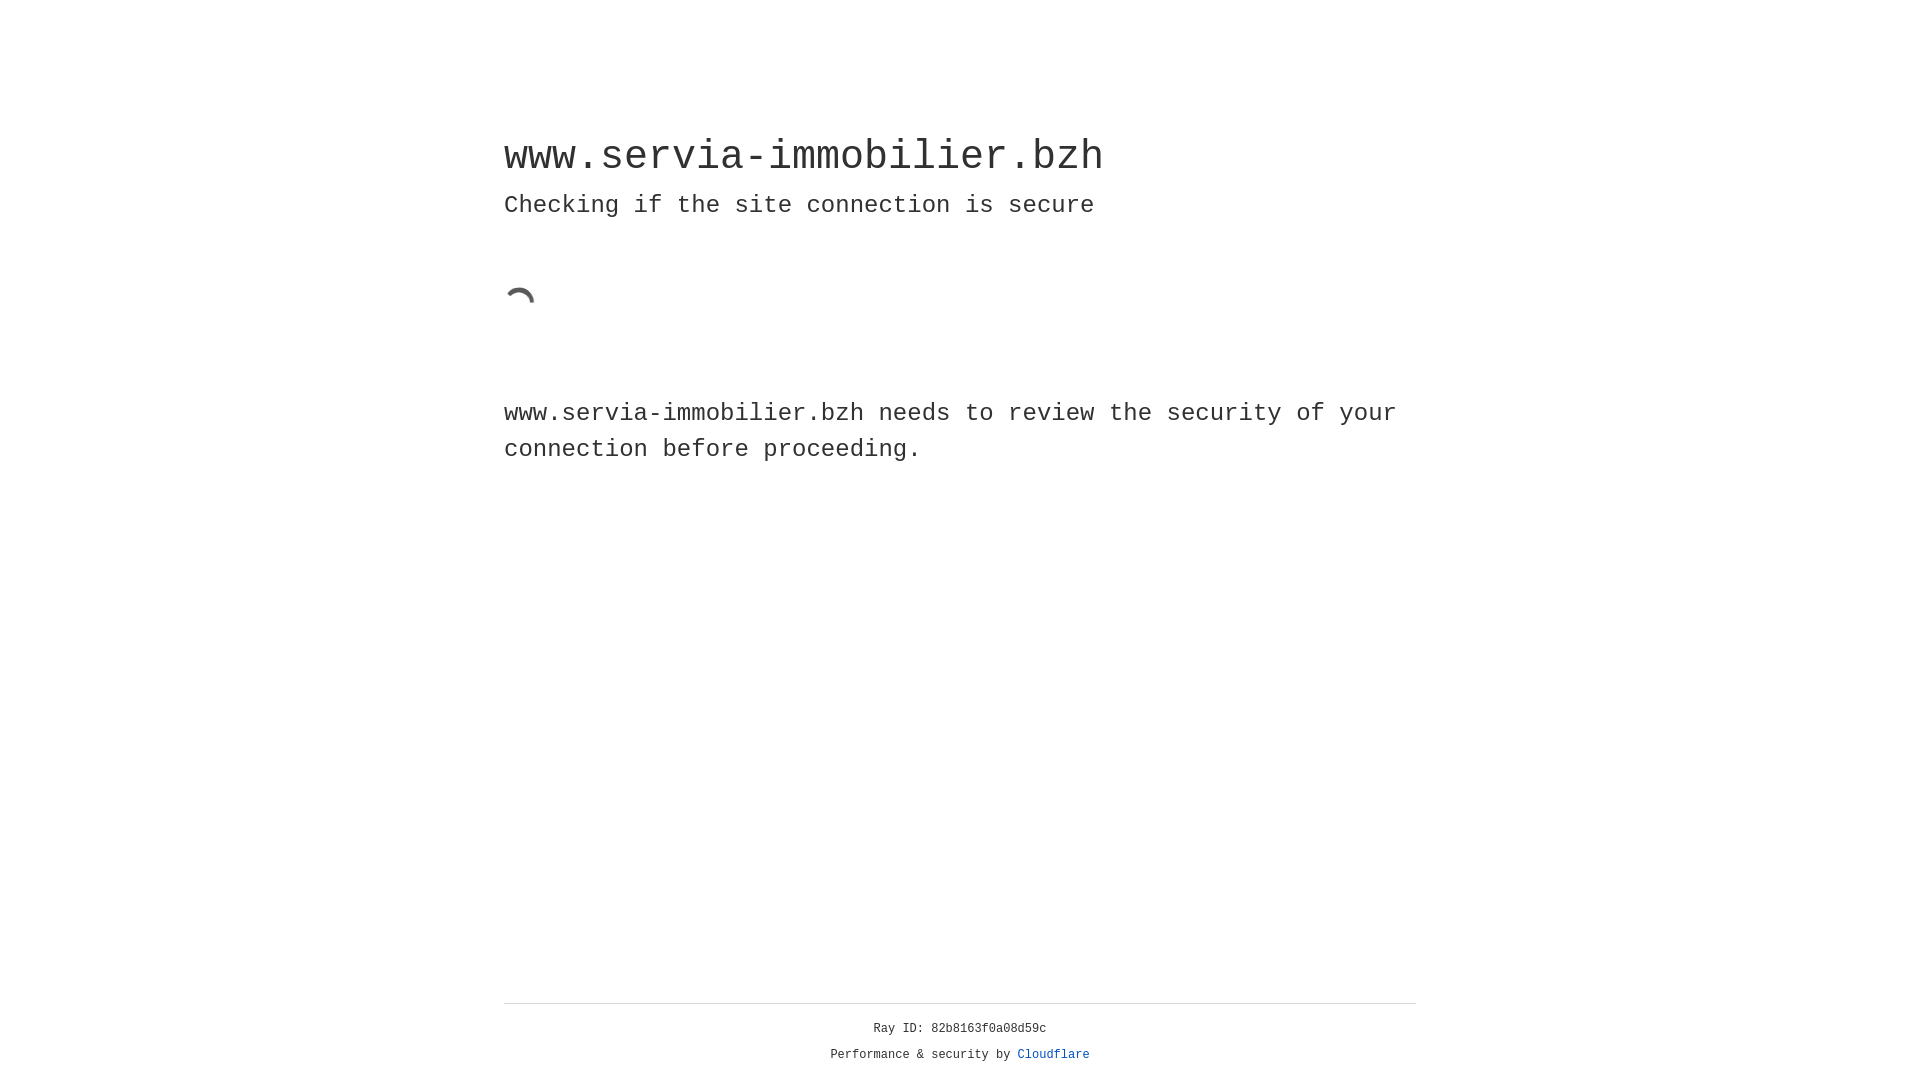 The height and width of the screenshot is (1080, 1920). Describe the element at coordinates (1054, 1055) in the screenshot. I see `Cloudflare` at that location.